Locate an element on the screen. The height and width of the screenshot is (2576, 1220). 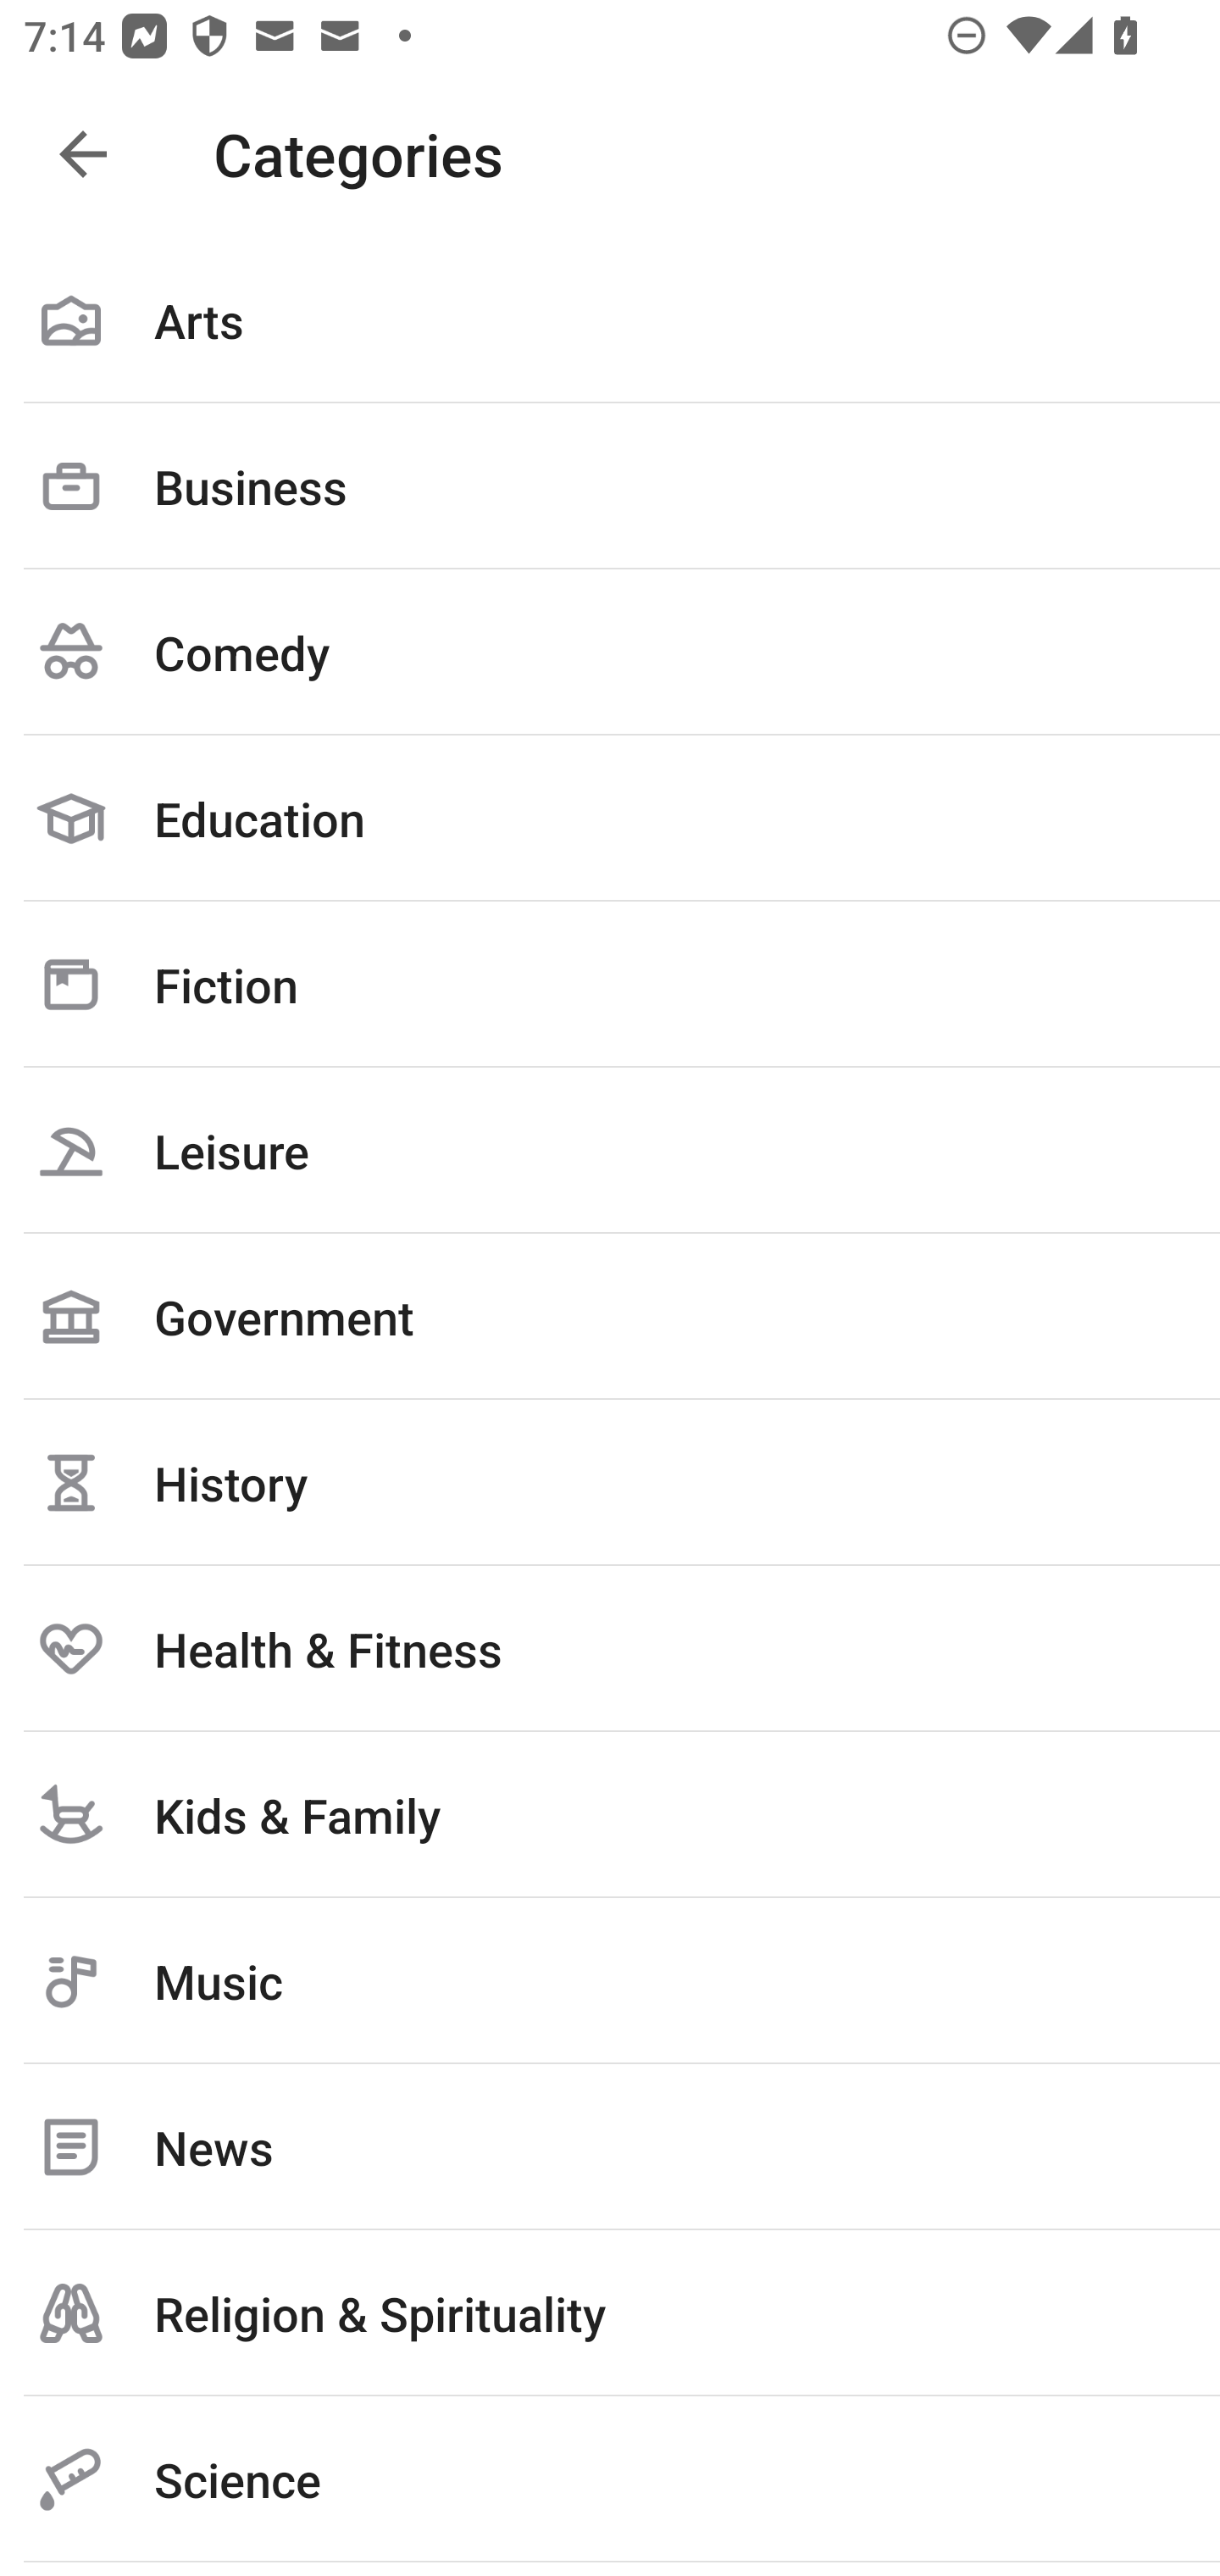
Navigate up is located at coordinates (83, 154).